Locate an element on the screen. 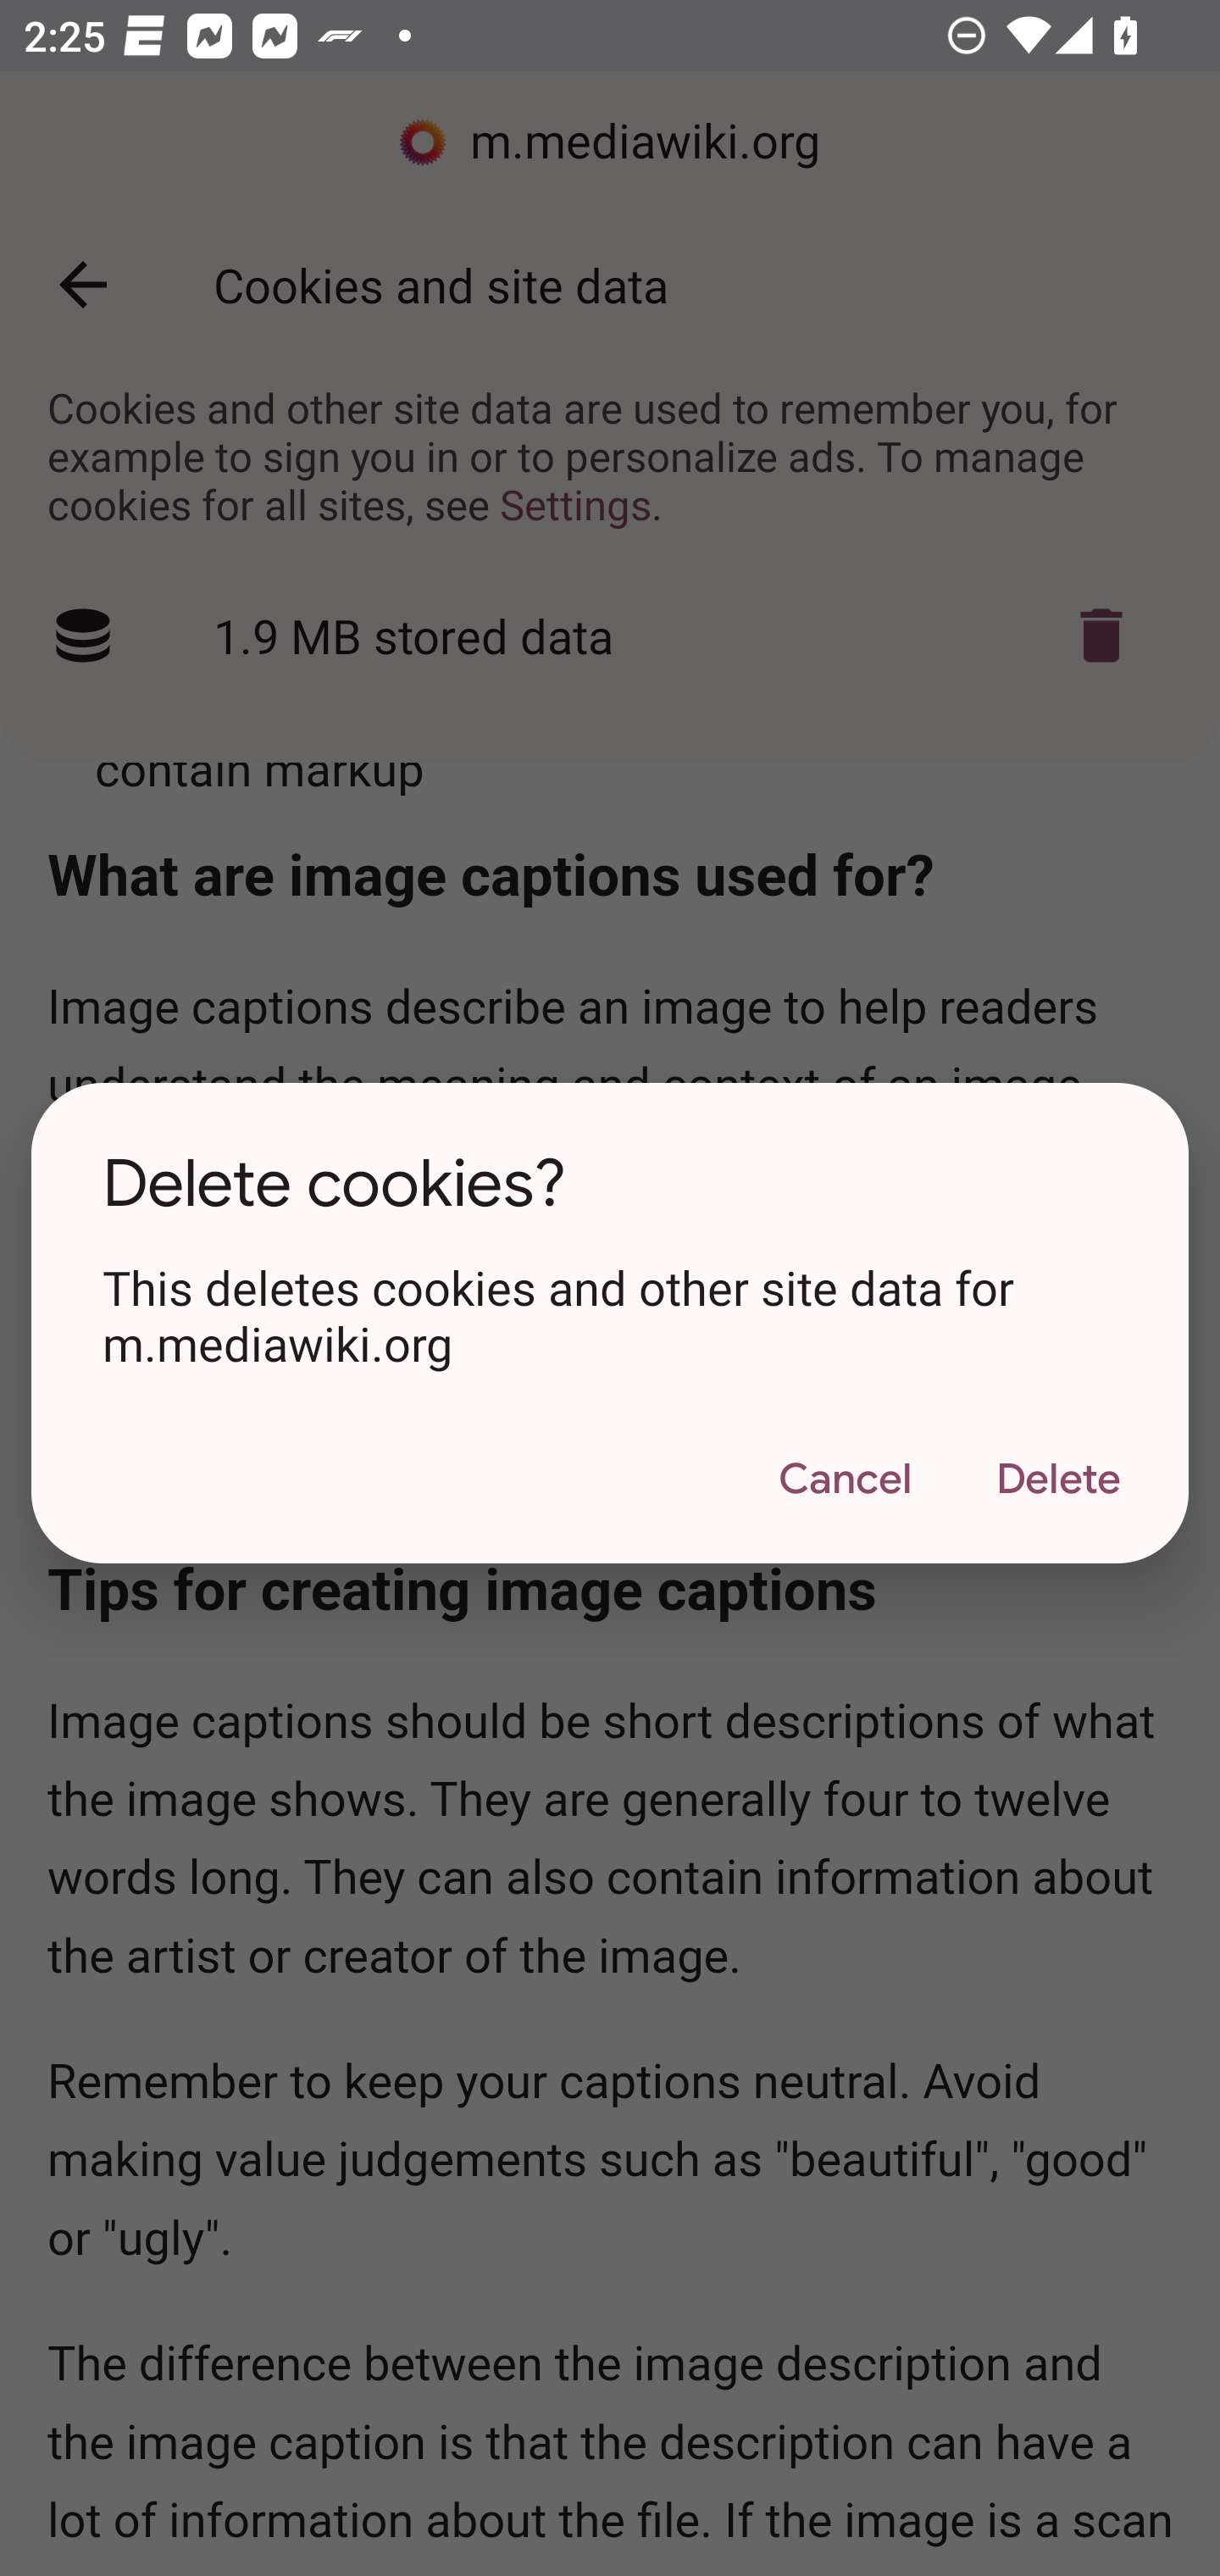  Delete is located at coordinates (1057, 1480).